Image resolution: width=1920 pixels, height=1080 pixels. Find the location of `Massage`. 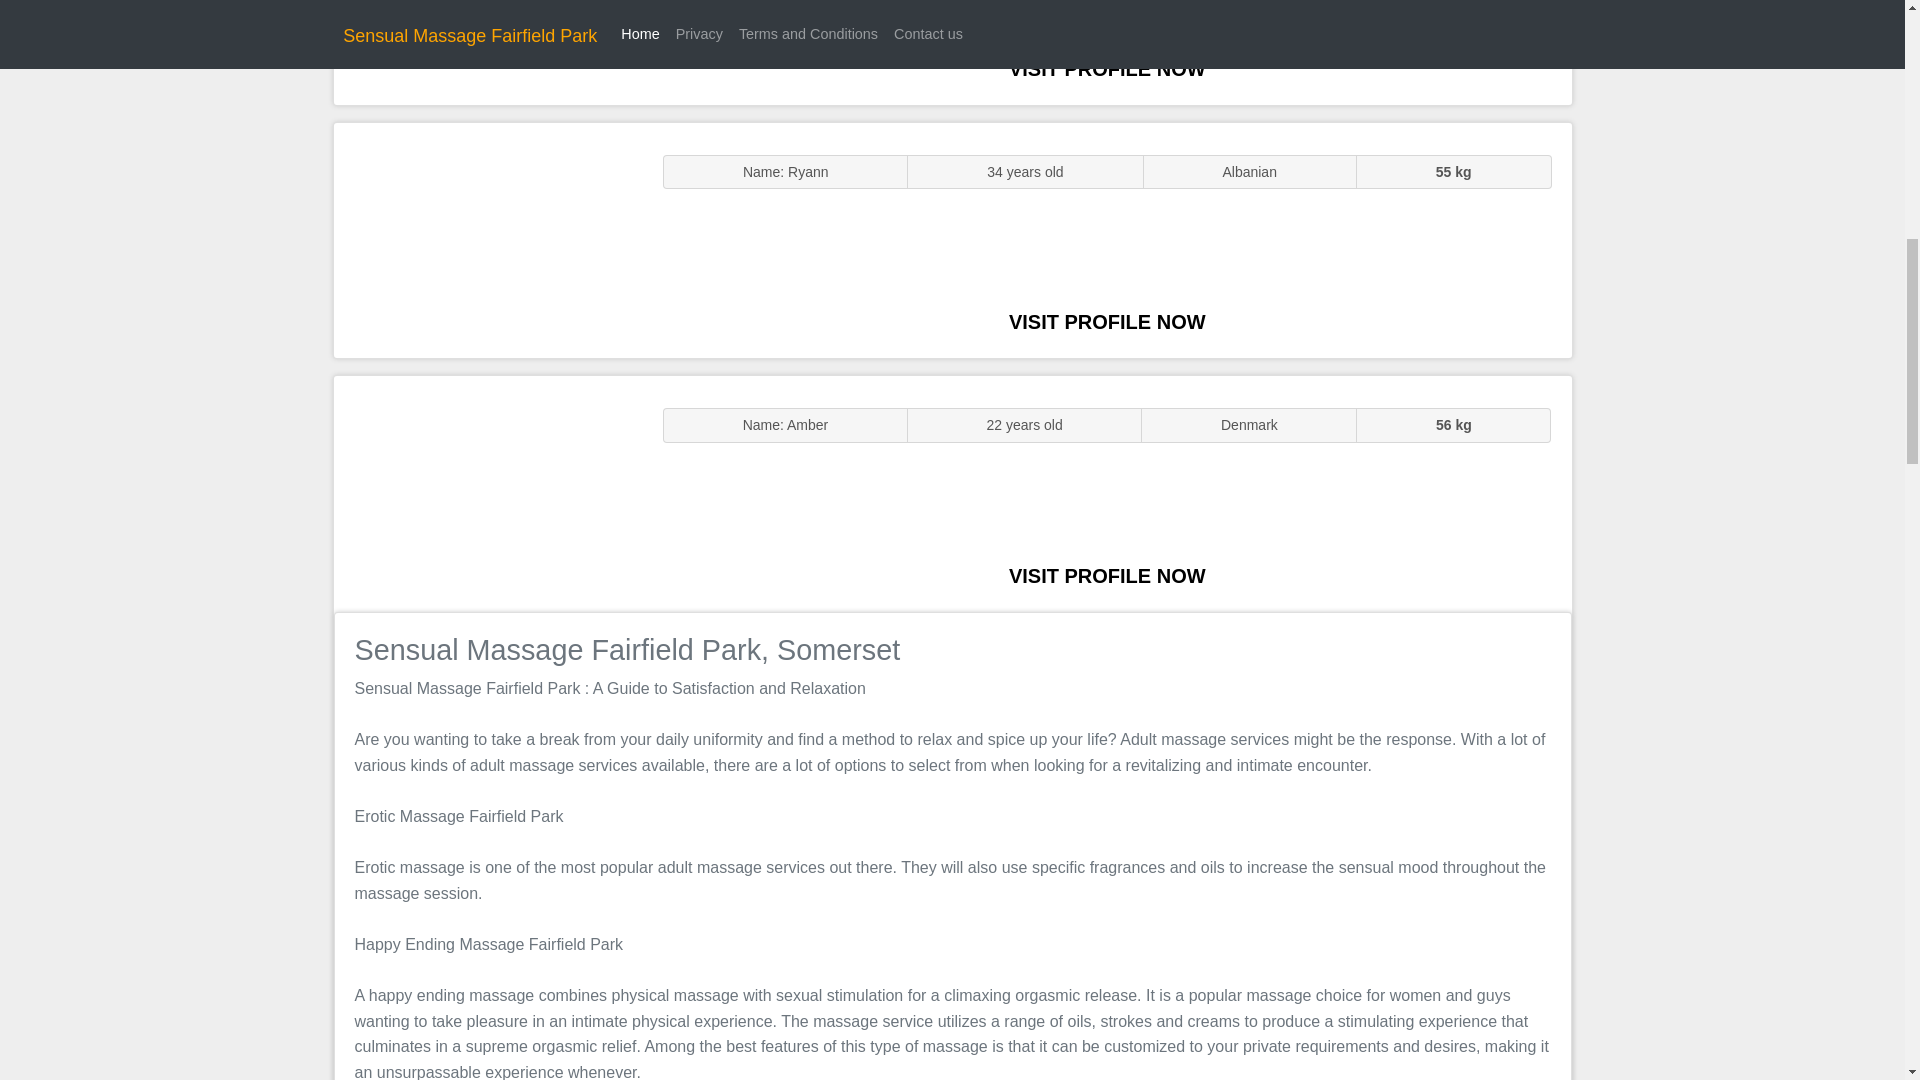

Massage is located at coordinates (488, 494).